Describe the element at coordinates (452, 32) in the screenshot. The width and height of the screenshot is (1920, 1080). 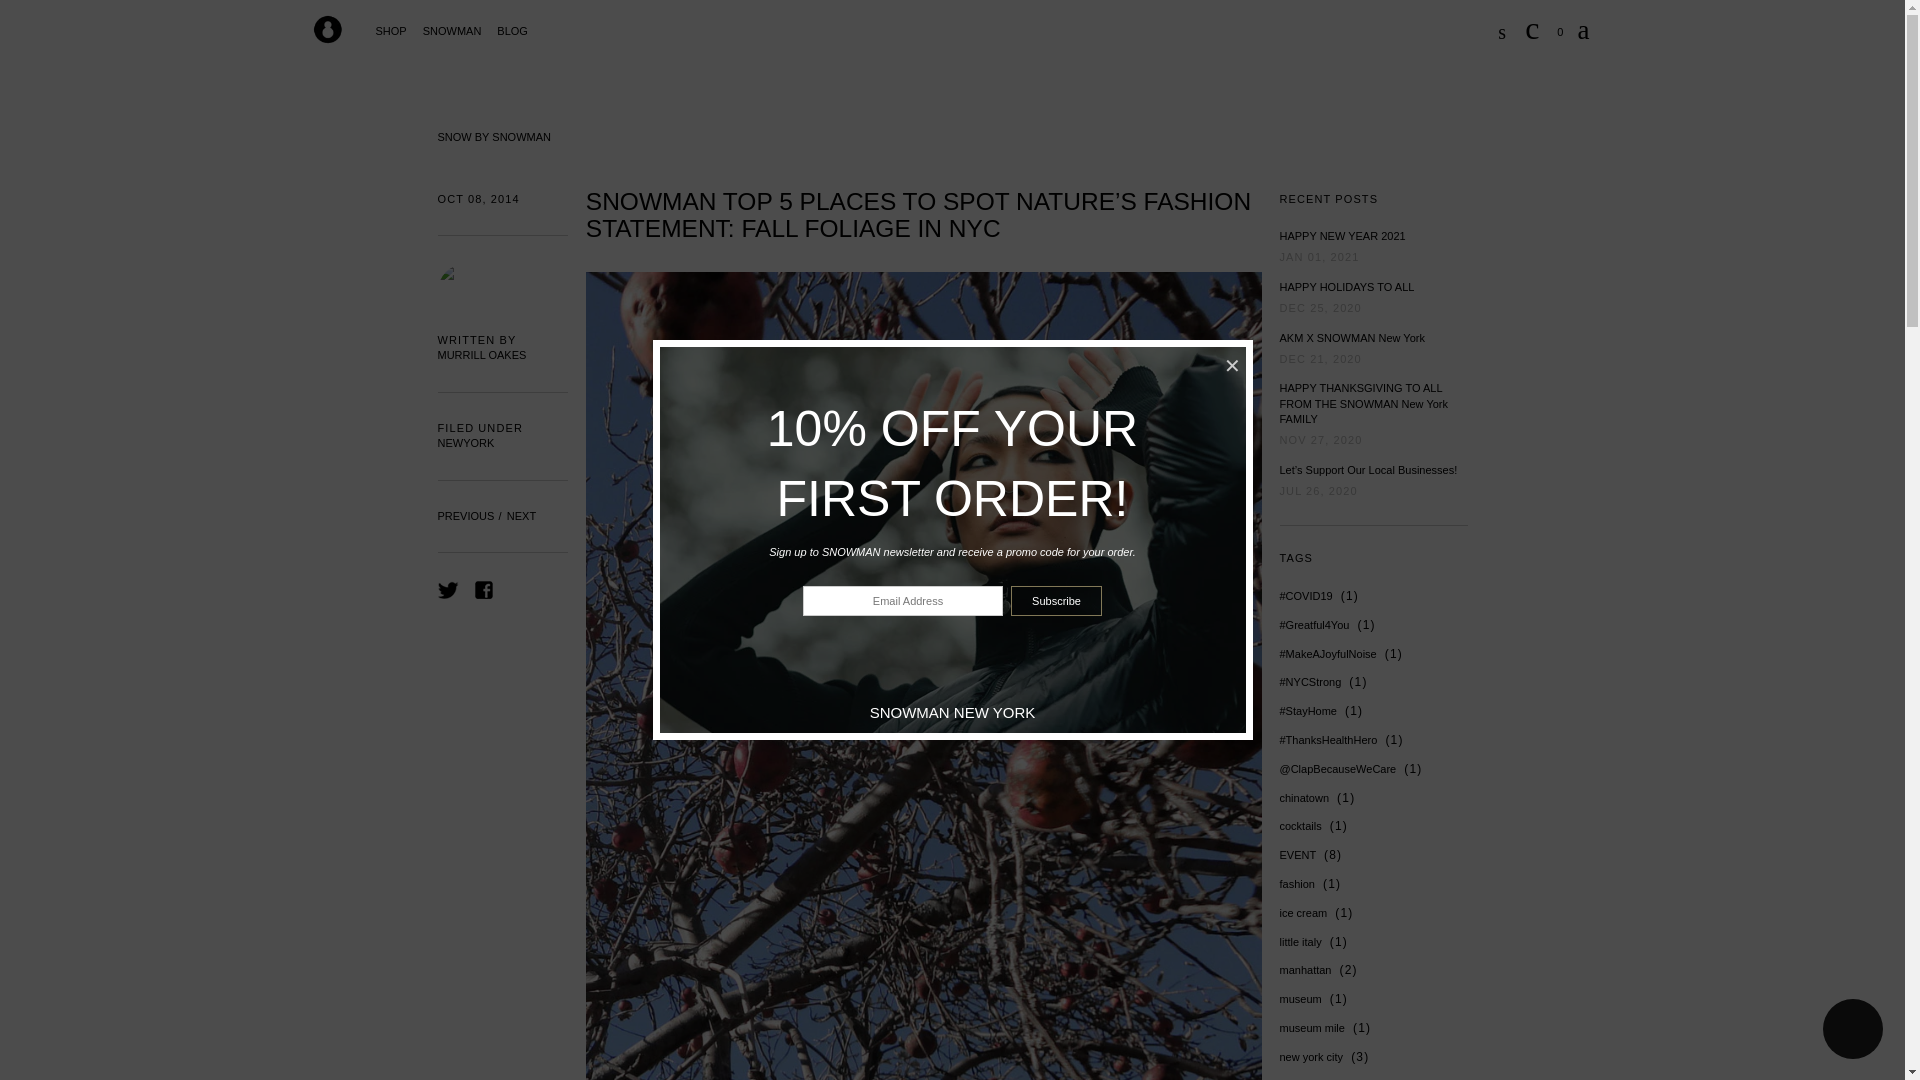
I see `SNOWMAN` at that location.